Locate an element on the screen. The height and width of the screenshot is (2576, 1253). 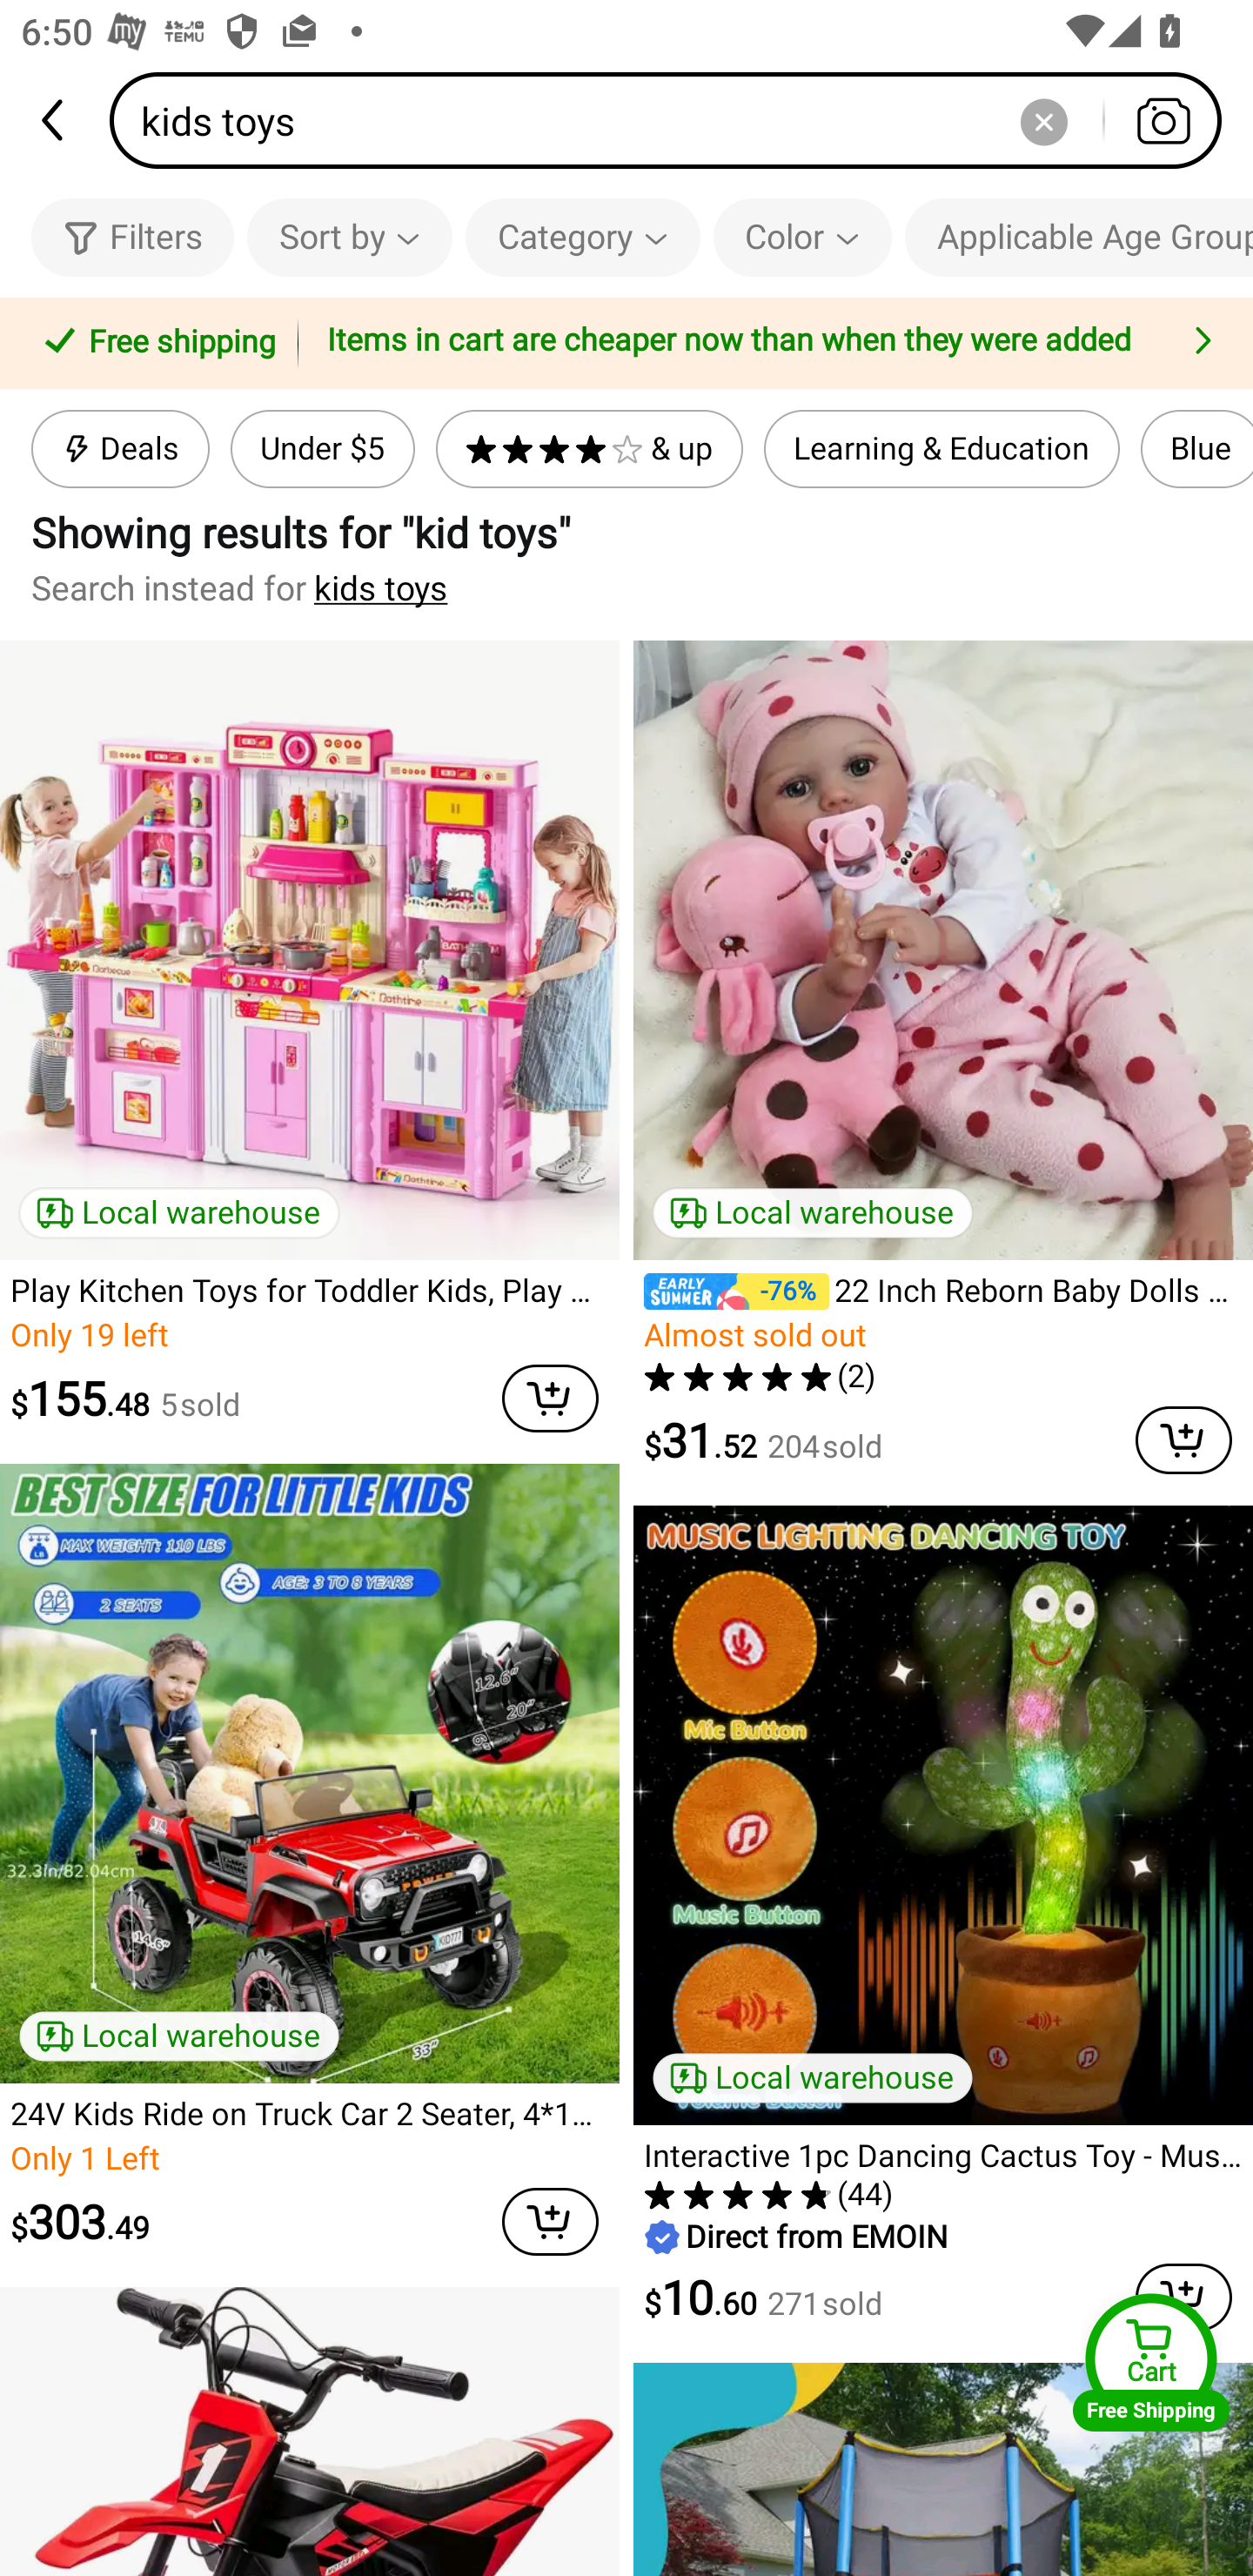
Learning & Education is located at coordinates (941, 449).